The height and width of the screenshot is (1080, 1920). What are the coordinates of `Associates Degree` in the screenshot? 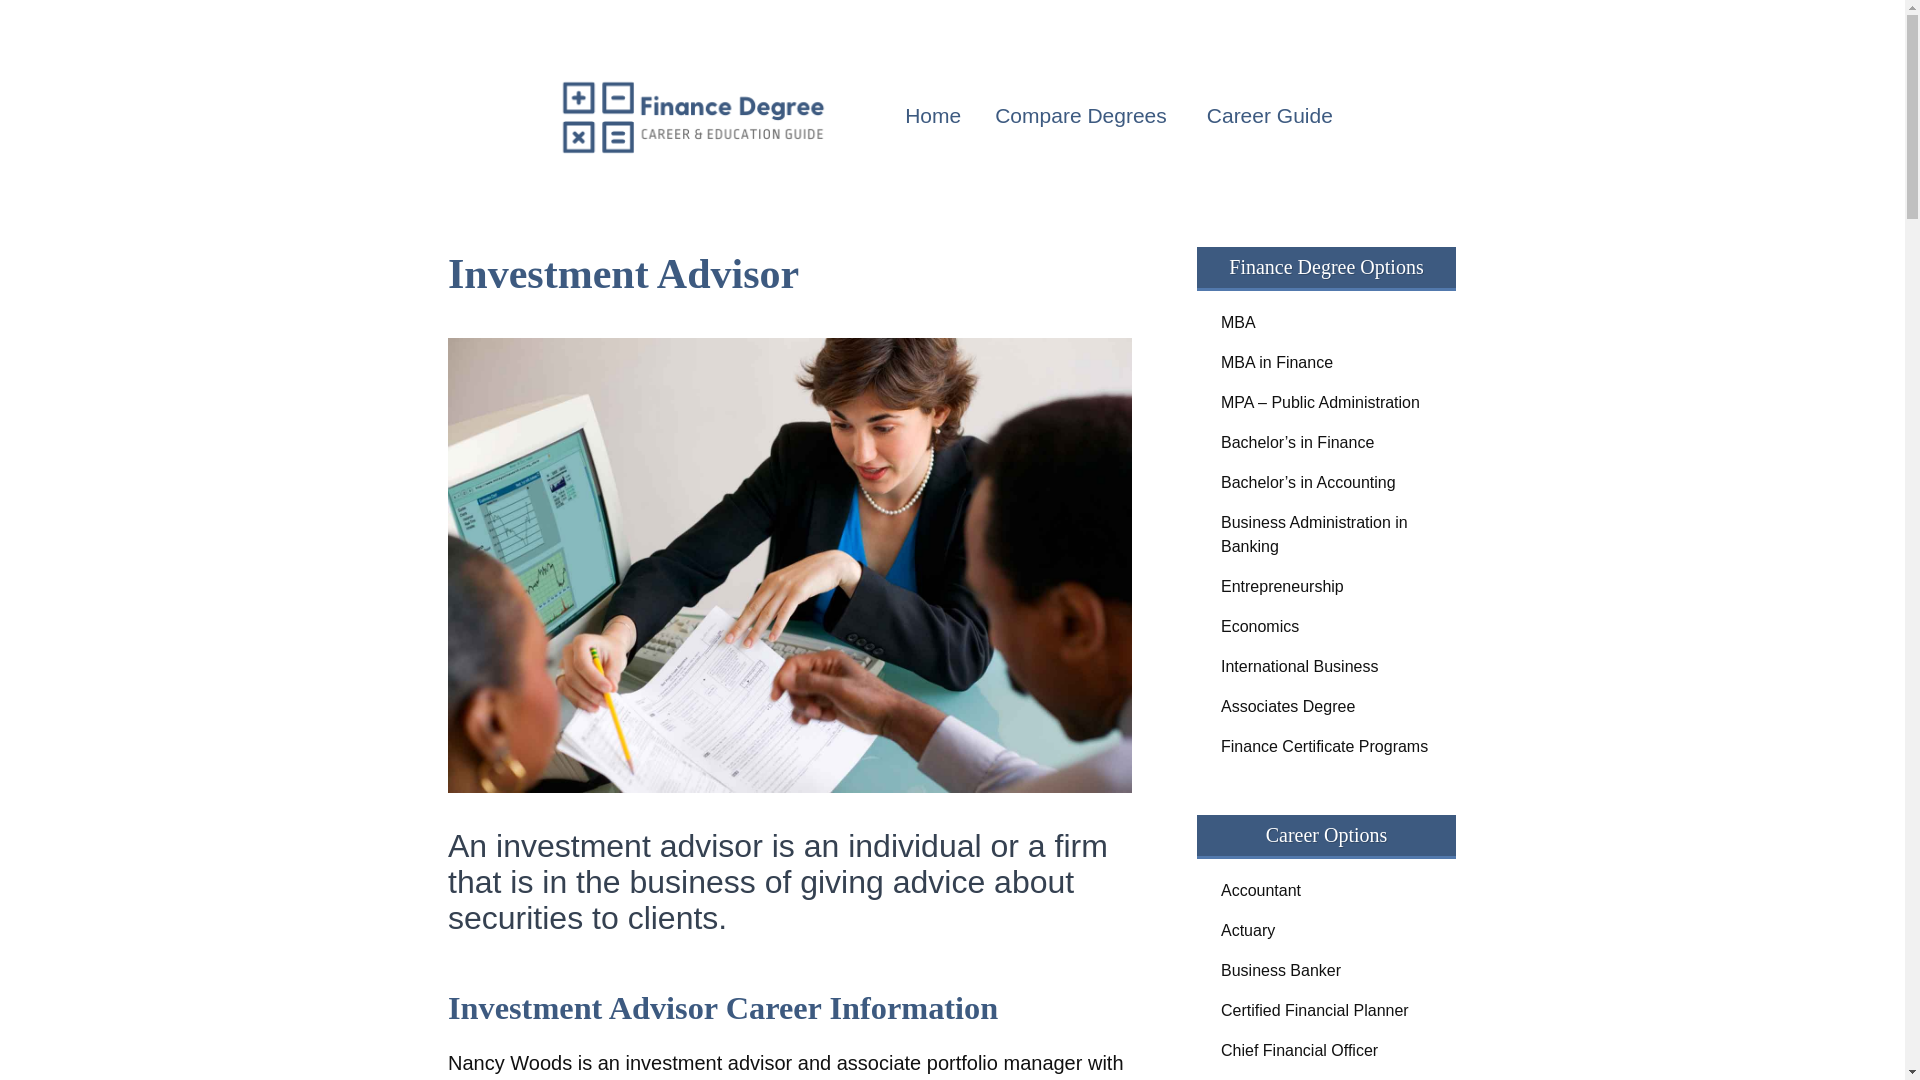 It's located at (1326, 706).